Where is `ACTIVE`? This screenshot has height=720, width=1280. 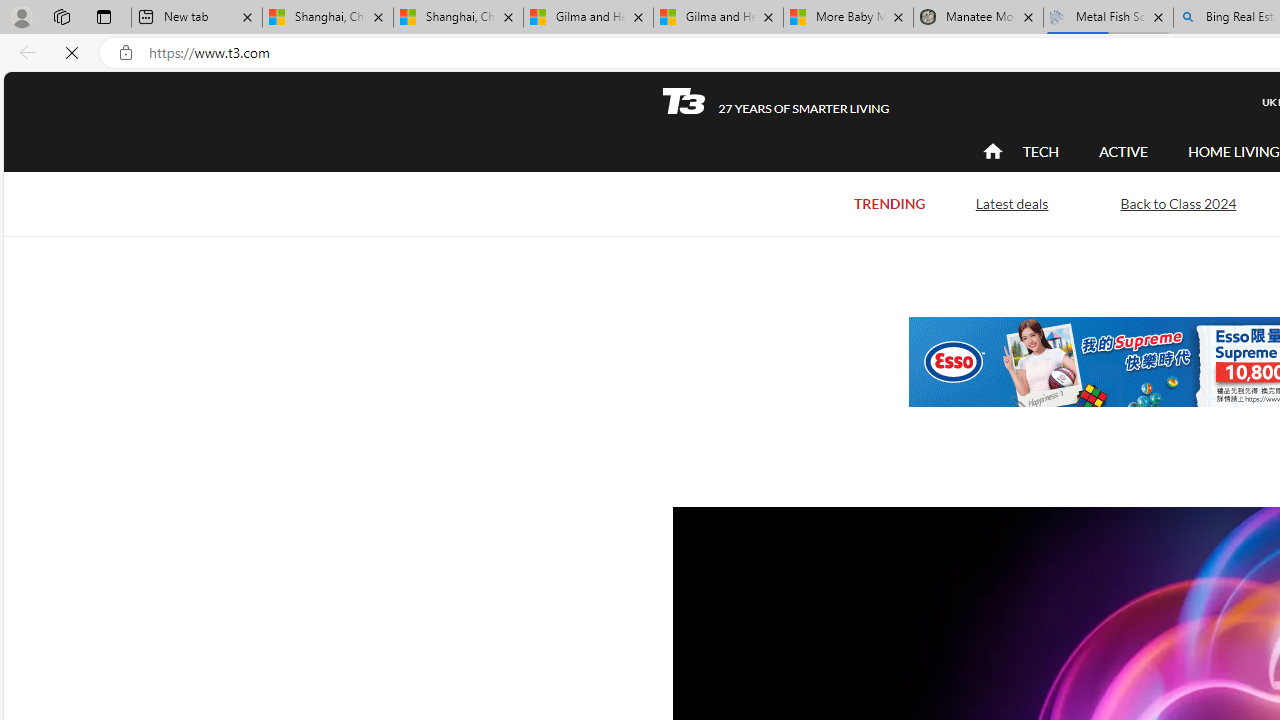
ACTIVE is located at coordinates (1124, 151).